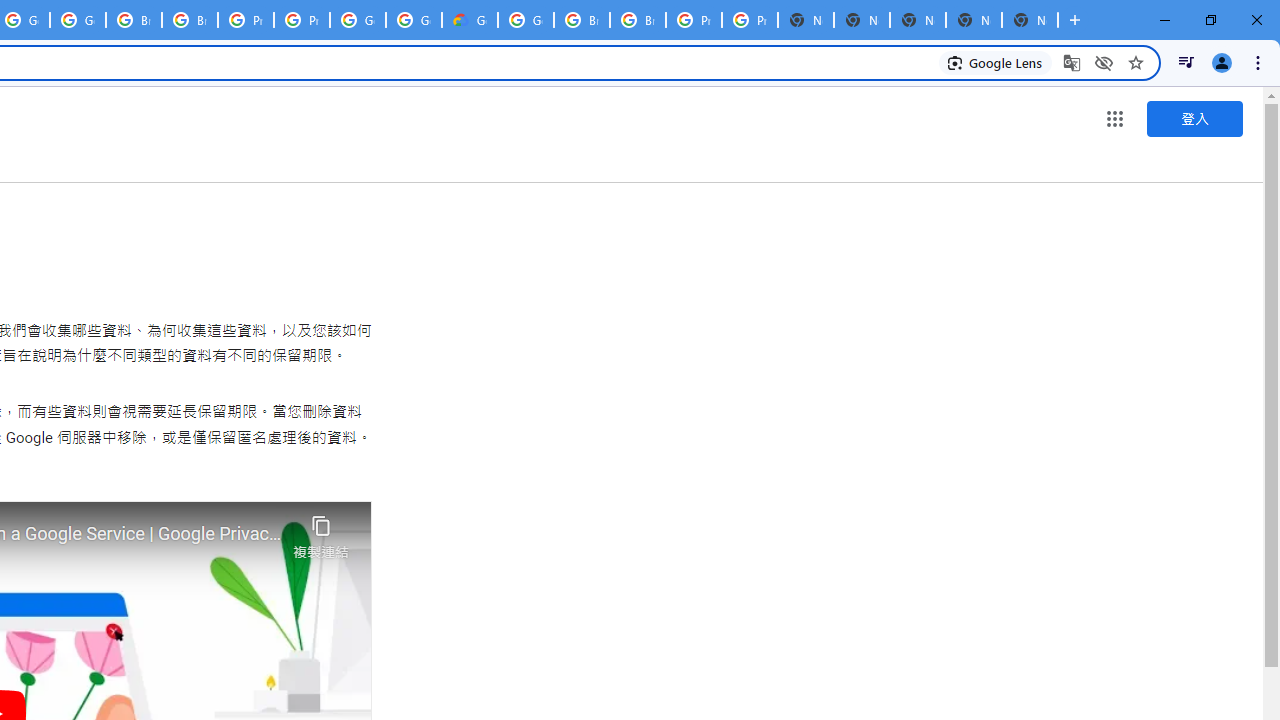  What do you see at coordinates (996, 62) in the screenshot?
I see `Search with Google Lens` at bounding box center [996, 62].